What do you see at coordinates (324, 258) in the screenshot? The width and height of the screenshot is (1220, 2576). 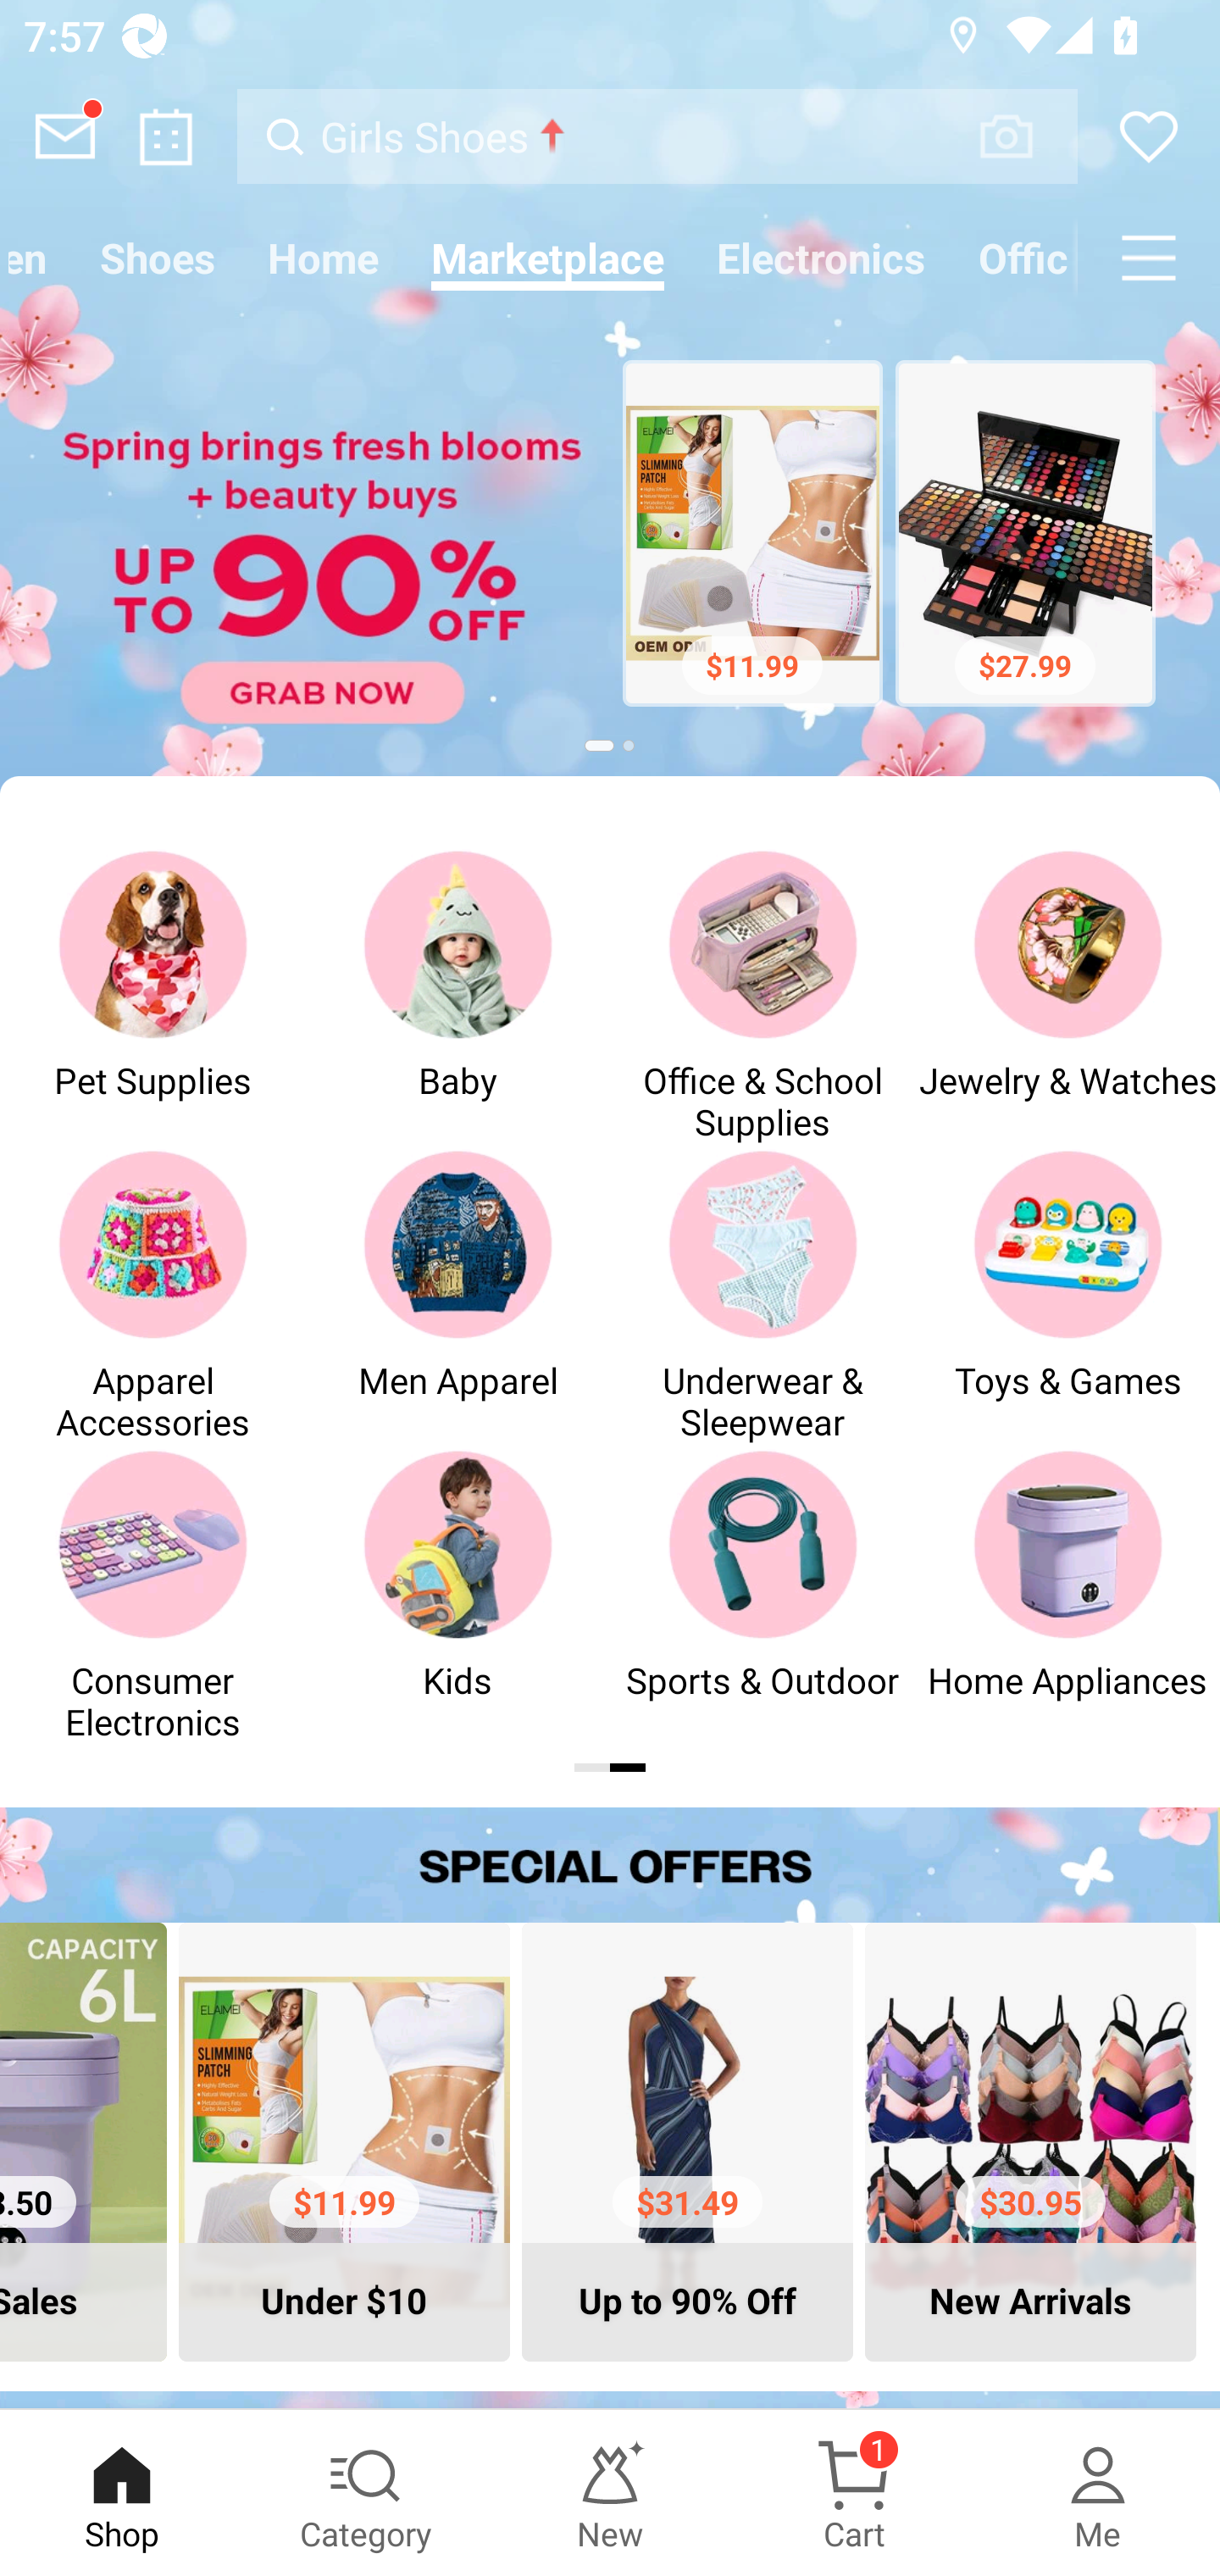 I see `Home` at bounding box center [324, 258].